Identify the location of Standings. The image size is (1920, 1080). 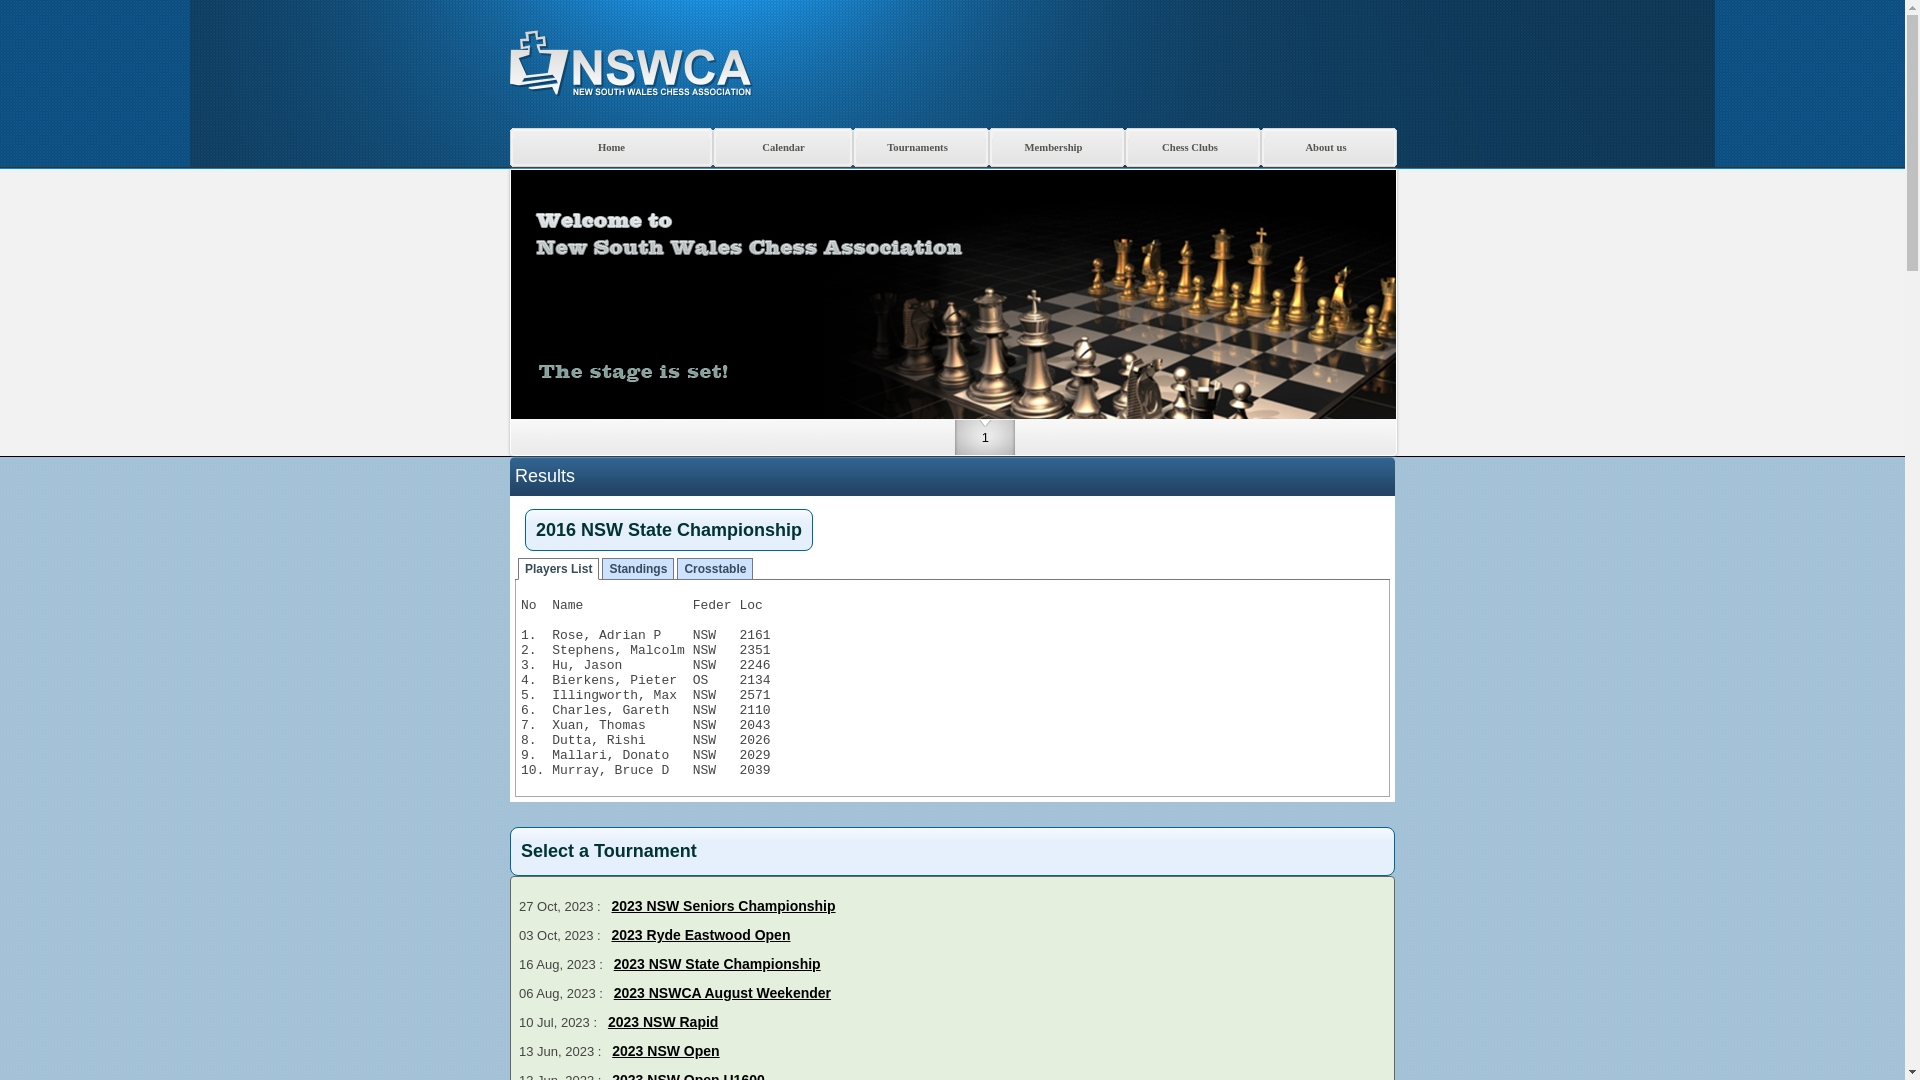
(638, 568).